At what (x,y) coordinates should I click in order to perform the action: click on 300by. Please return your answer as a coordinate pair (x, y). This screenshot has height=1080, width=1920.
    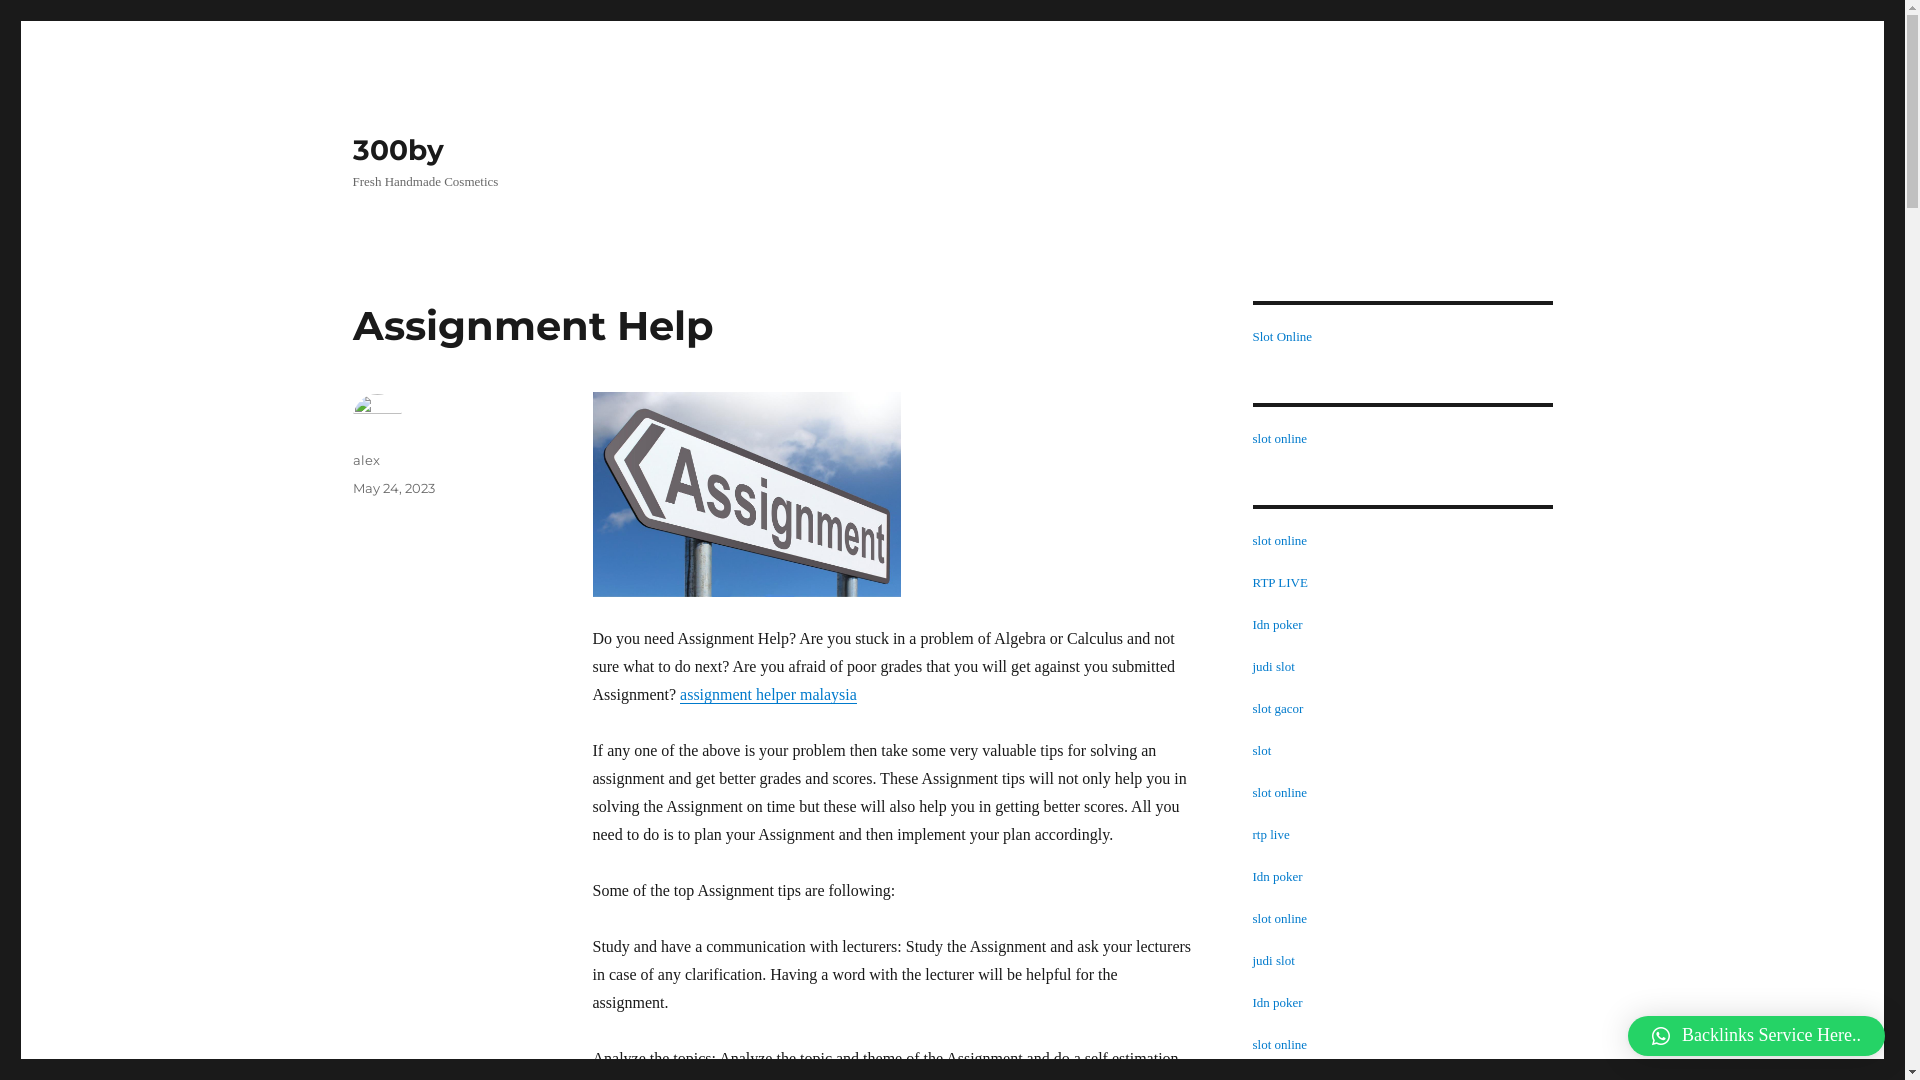
    Looking at the image, I should click on (398, 150).